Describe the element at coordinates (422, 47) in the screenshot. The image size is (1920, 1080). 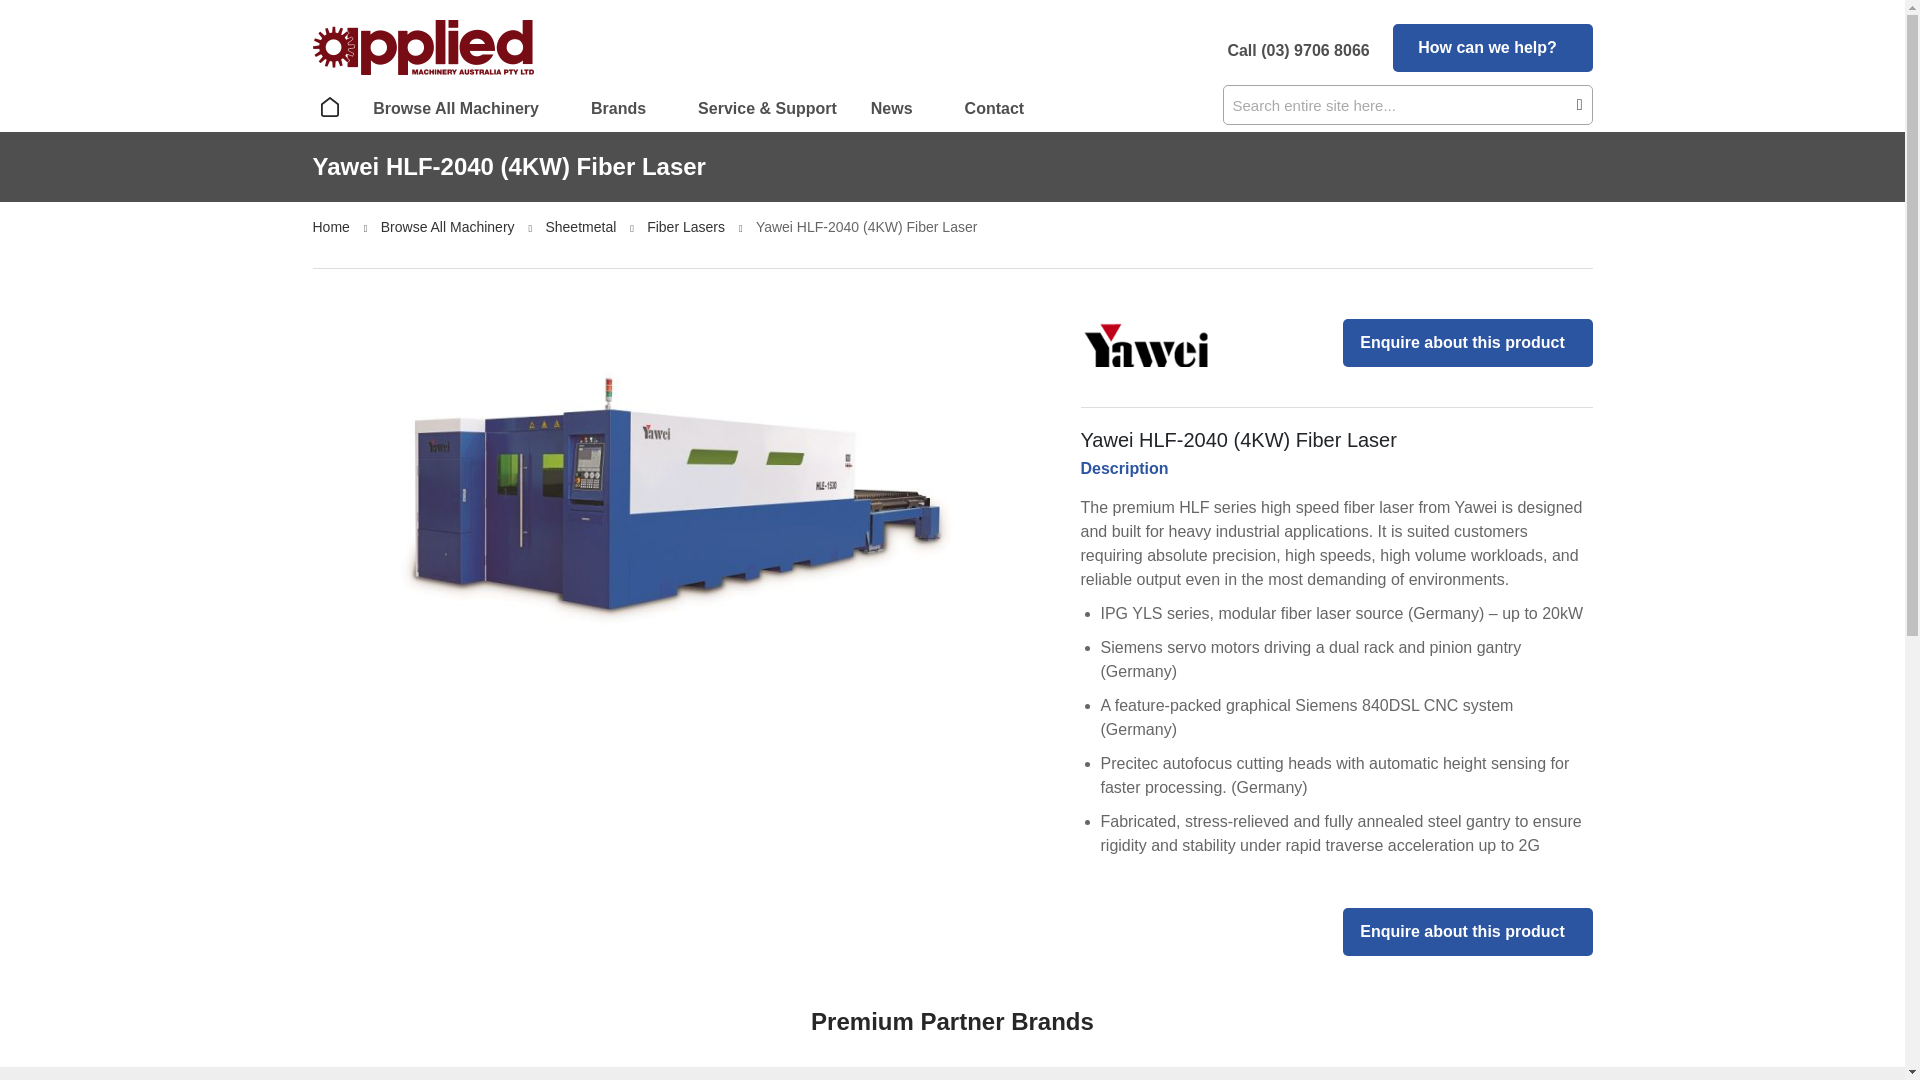
I see `Appliedmachinery` at that location.